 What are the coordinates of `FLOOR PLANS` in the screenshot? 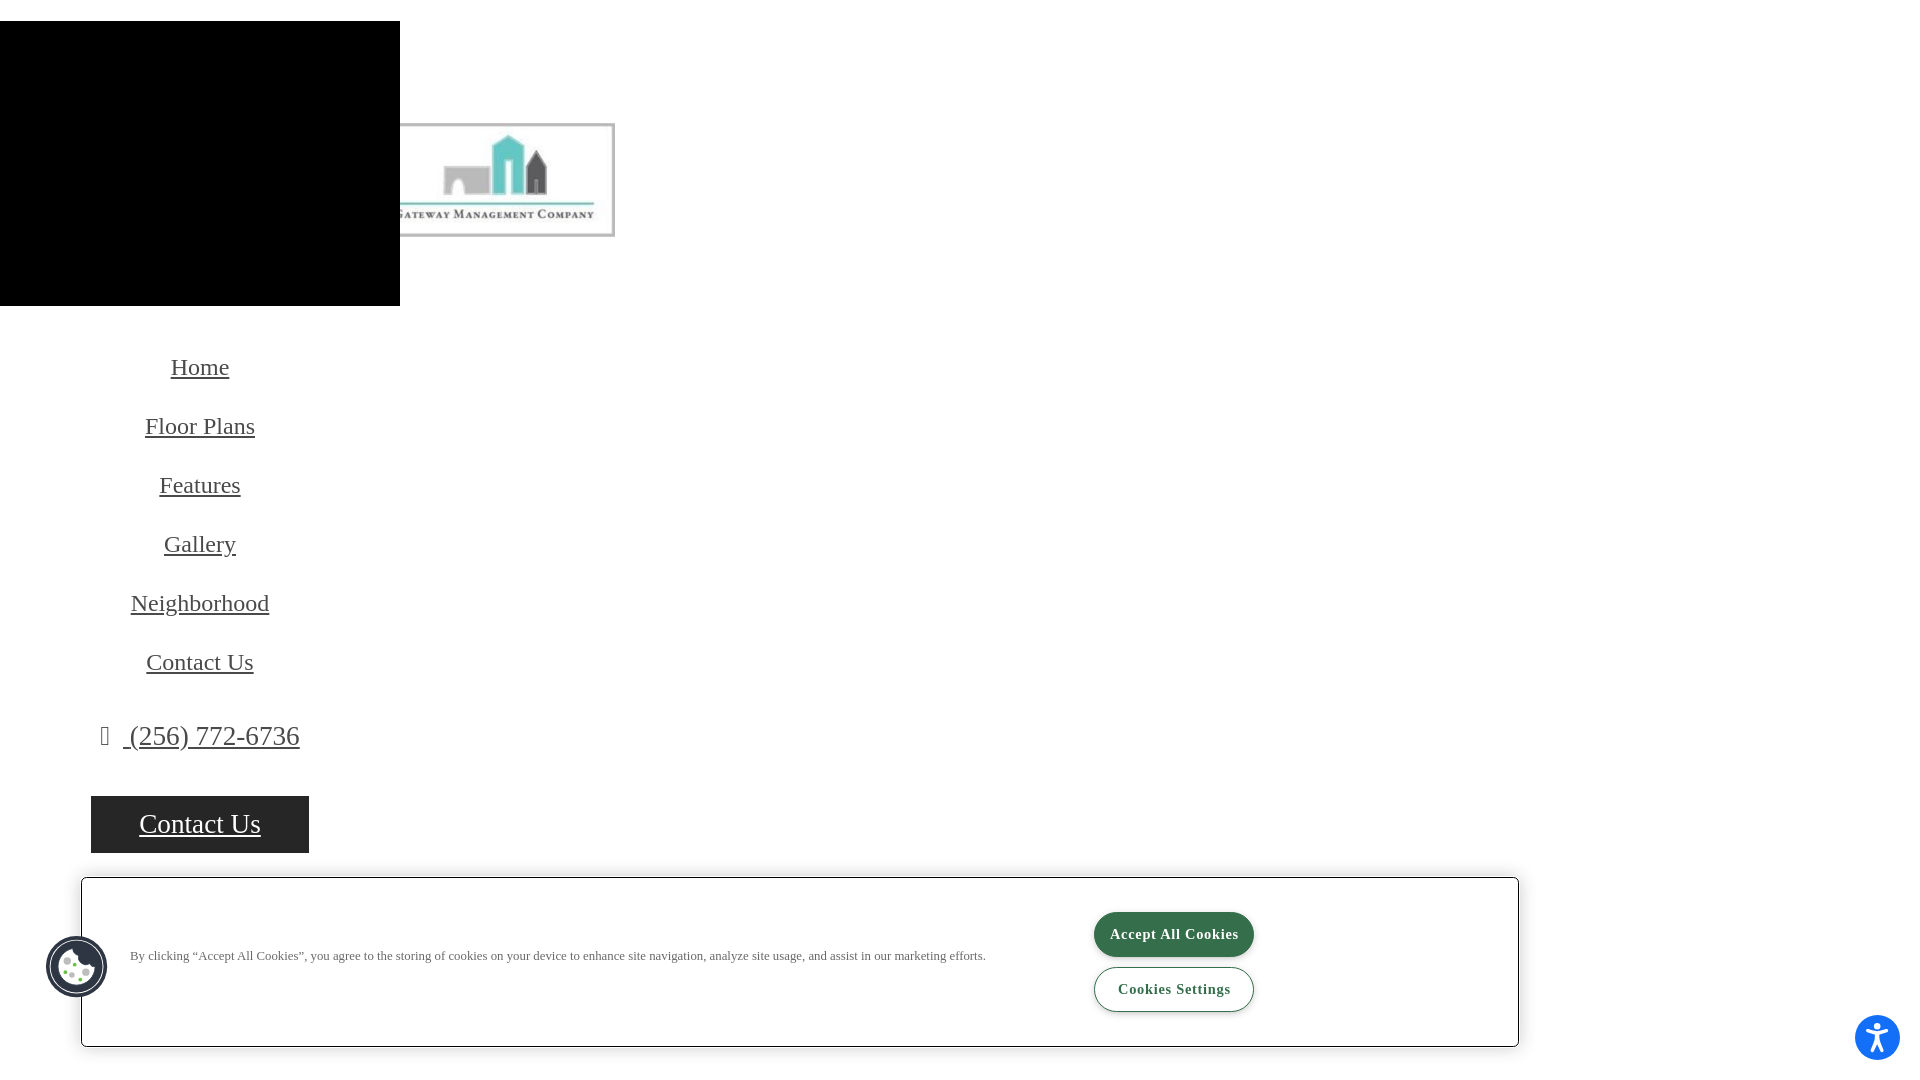 It's located at (750, 173).